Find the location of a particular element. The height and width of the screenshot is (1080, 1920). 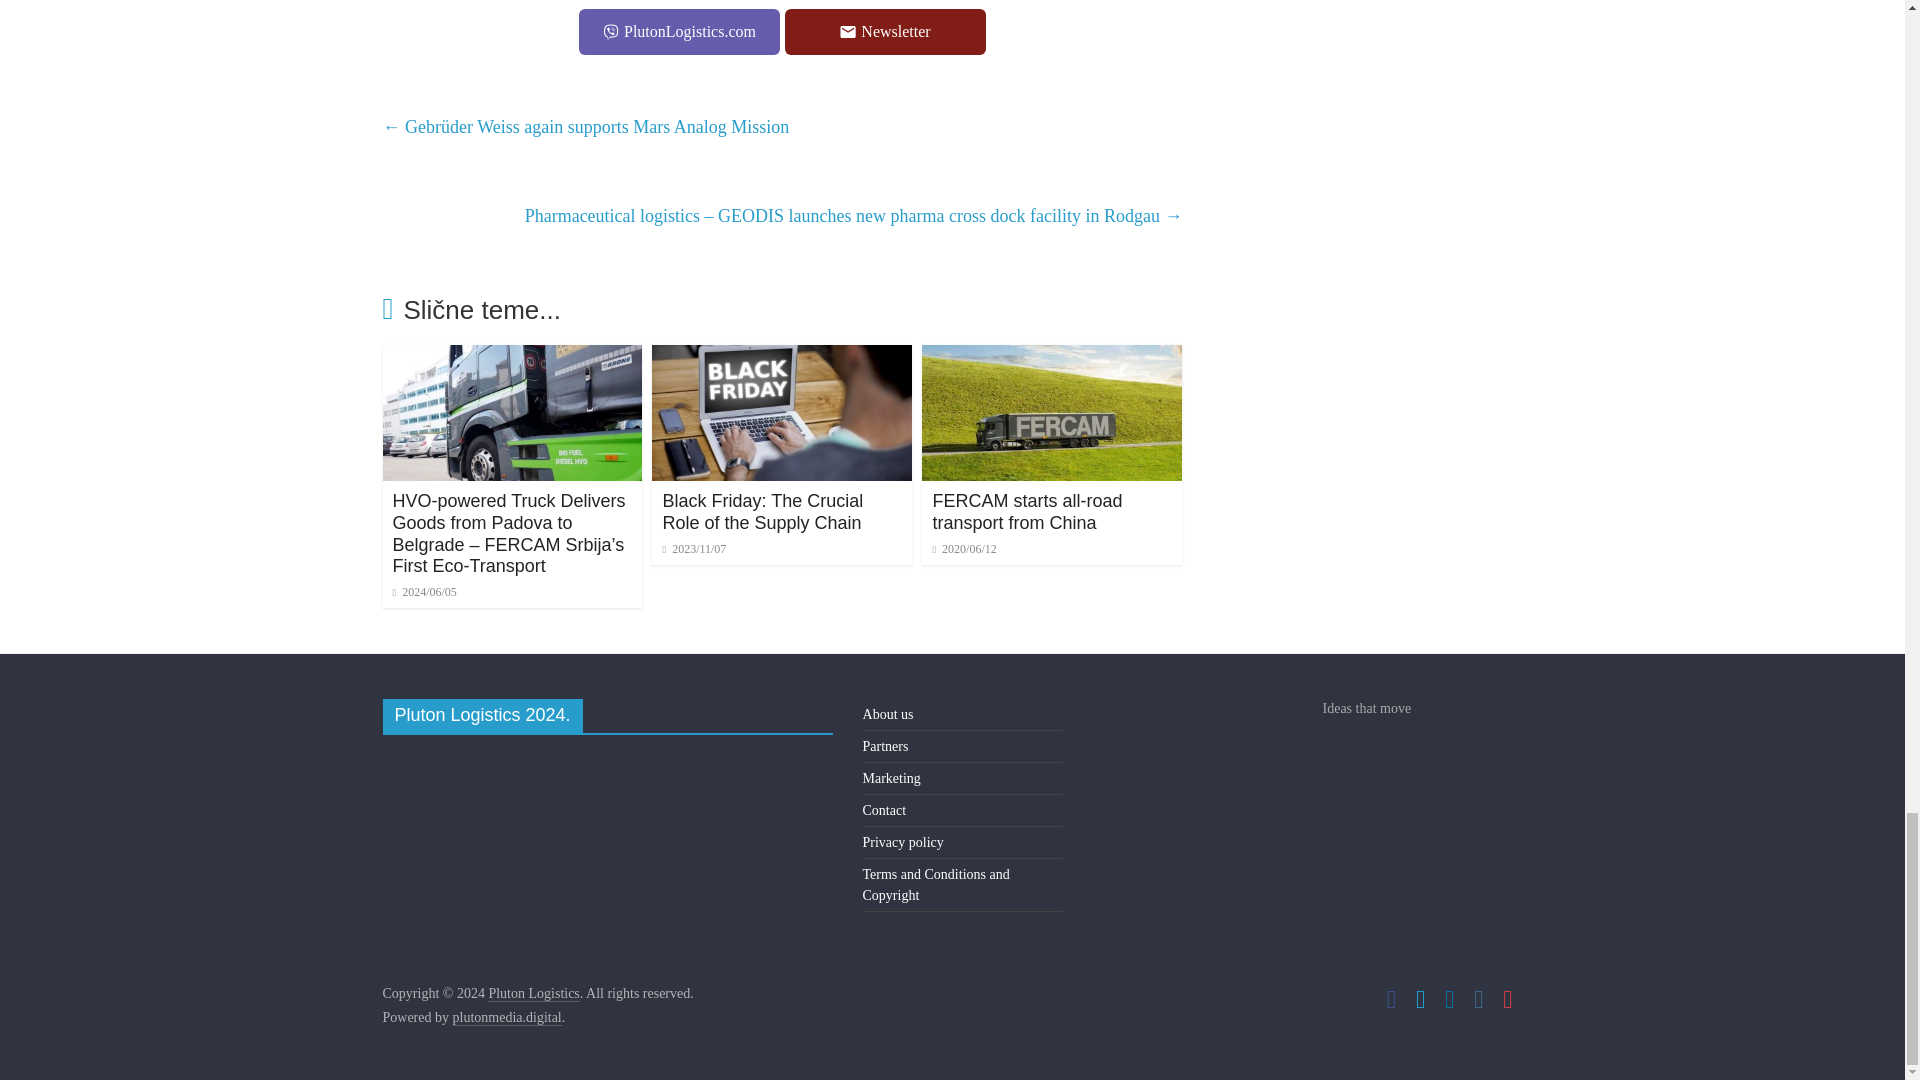

Black Friday: The Crucial Role of the Supply Chain is located at coordinates (762, 512).